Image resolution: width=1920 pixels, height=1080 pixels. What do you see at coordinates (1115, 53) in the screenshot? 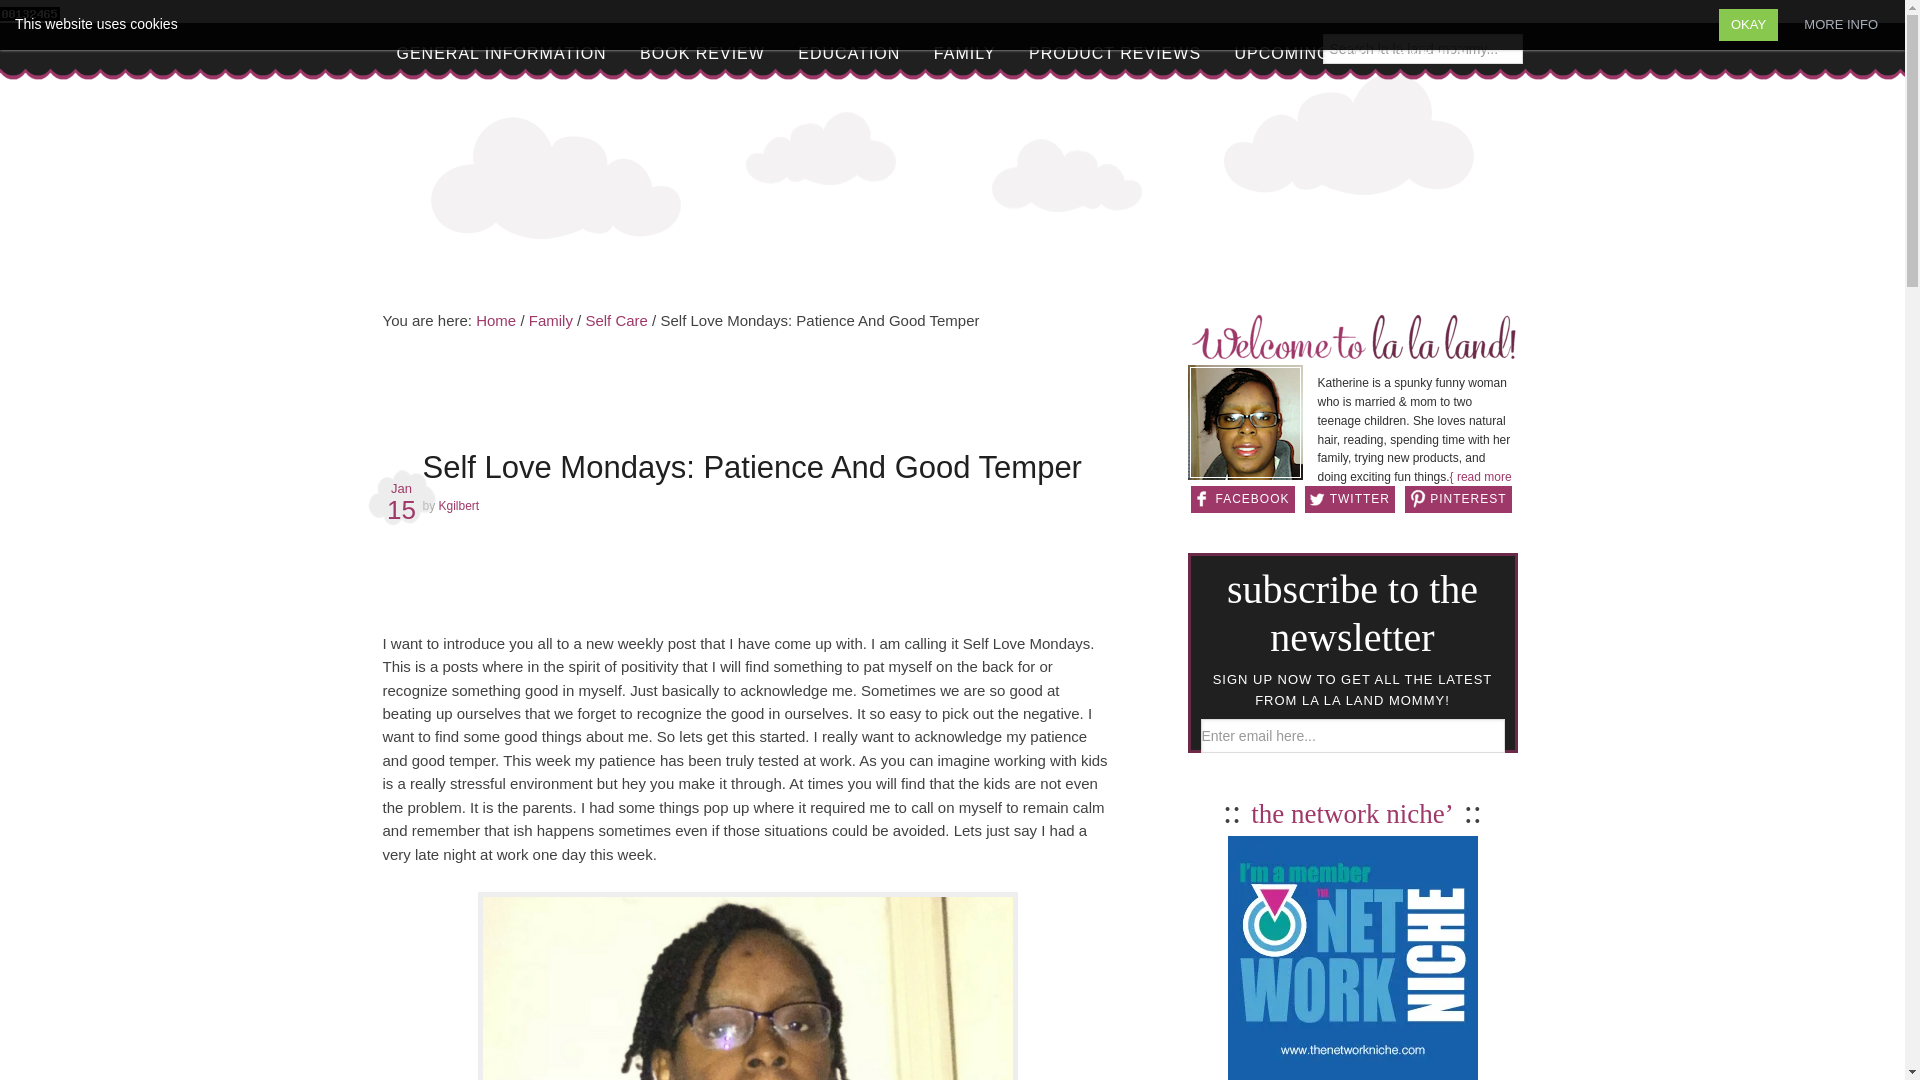
I see `PRODUCT REVIEWS` at bounding box center [1115, 53].